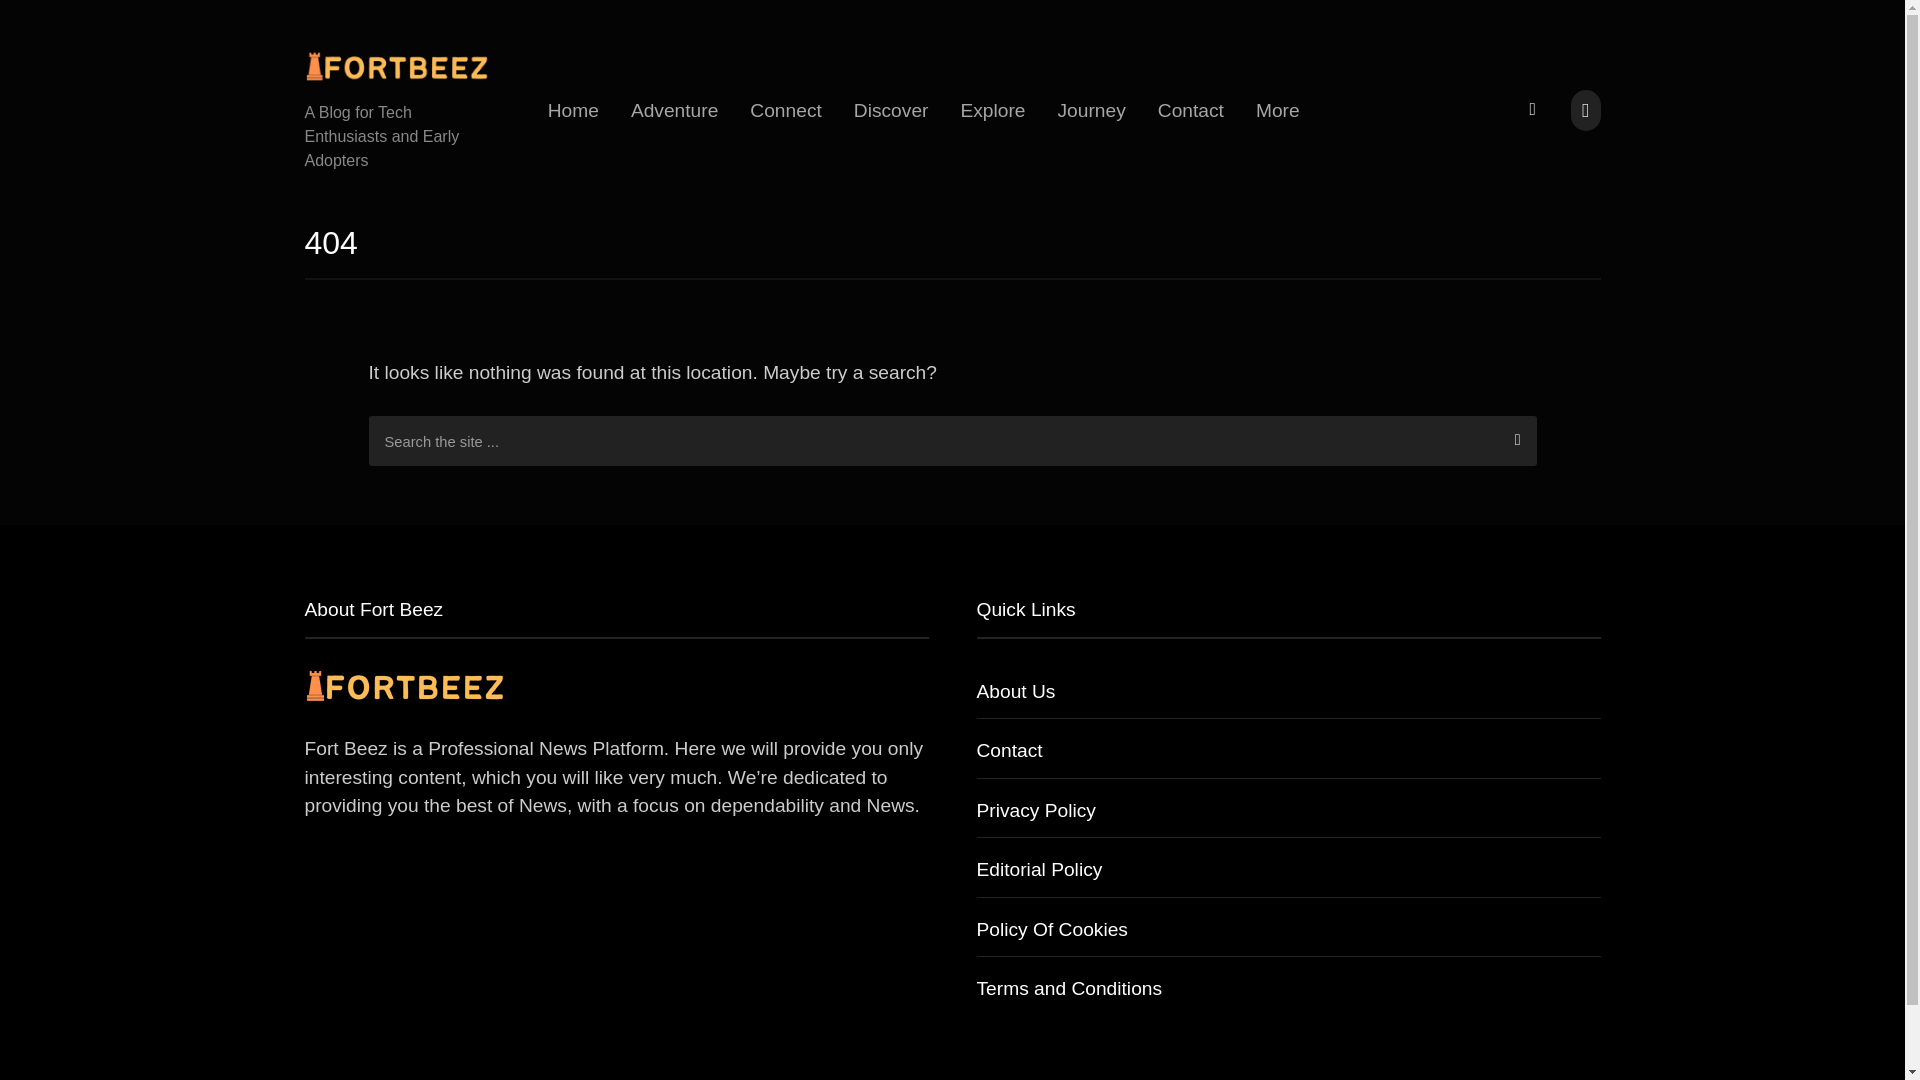 The height and width of the screenshot is (1080, 1920). I want to click on Contact, so click(1191, 110).